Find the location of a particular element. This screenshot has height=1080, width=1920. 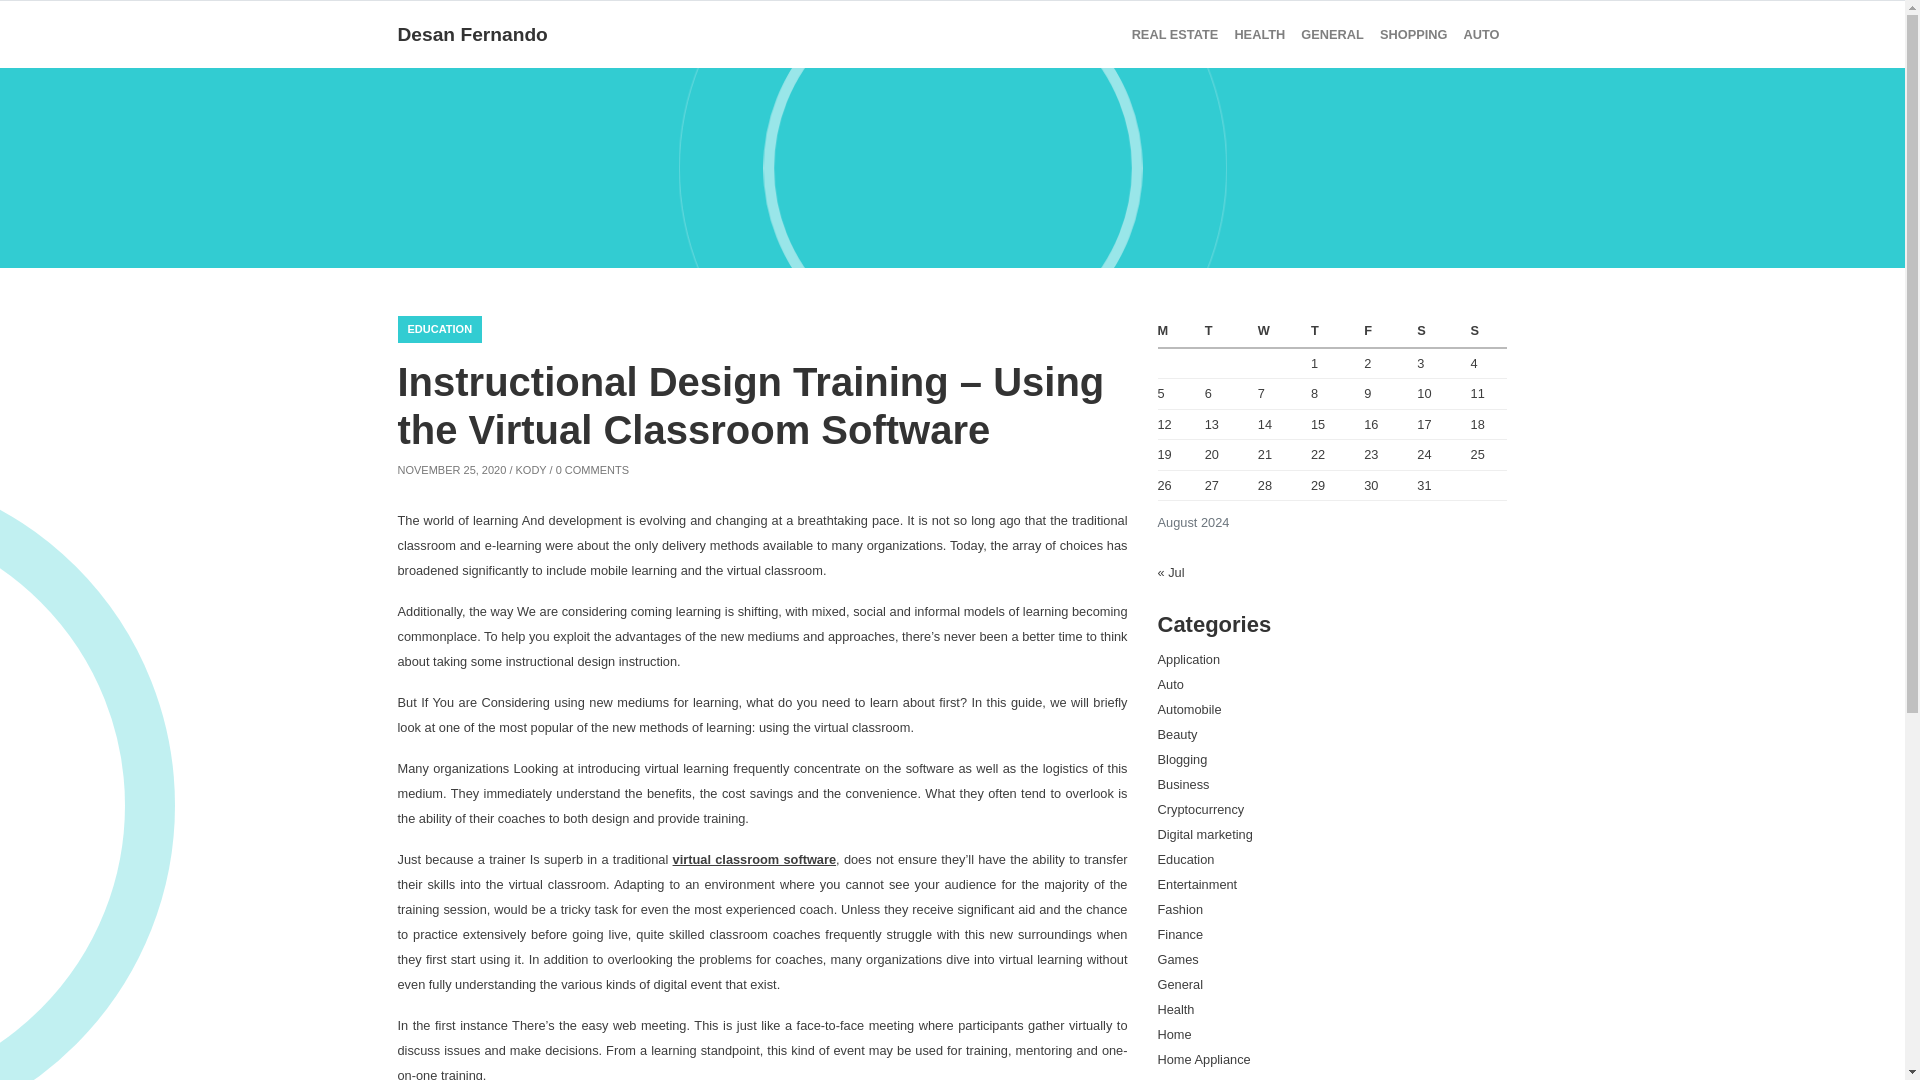

Sunday is located at coordinates (1486, 332).